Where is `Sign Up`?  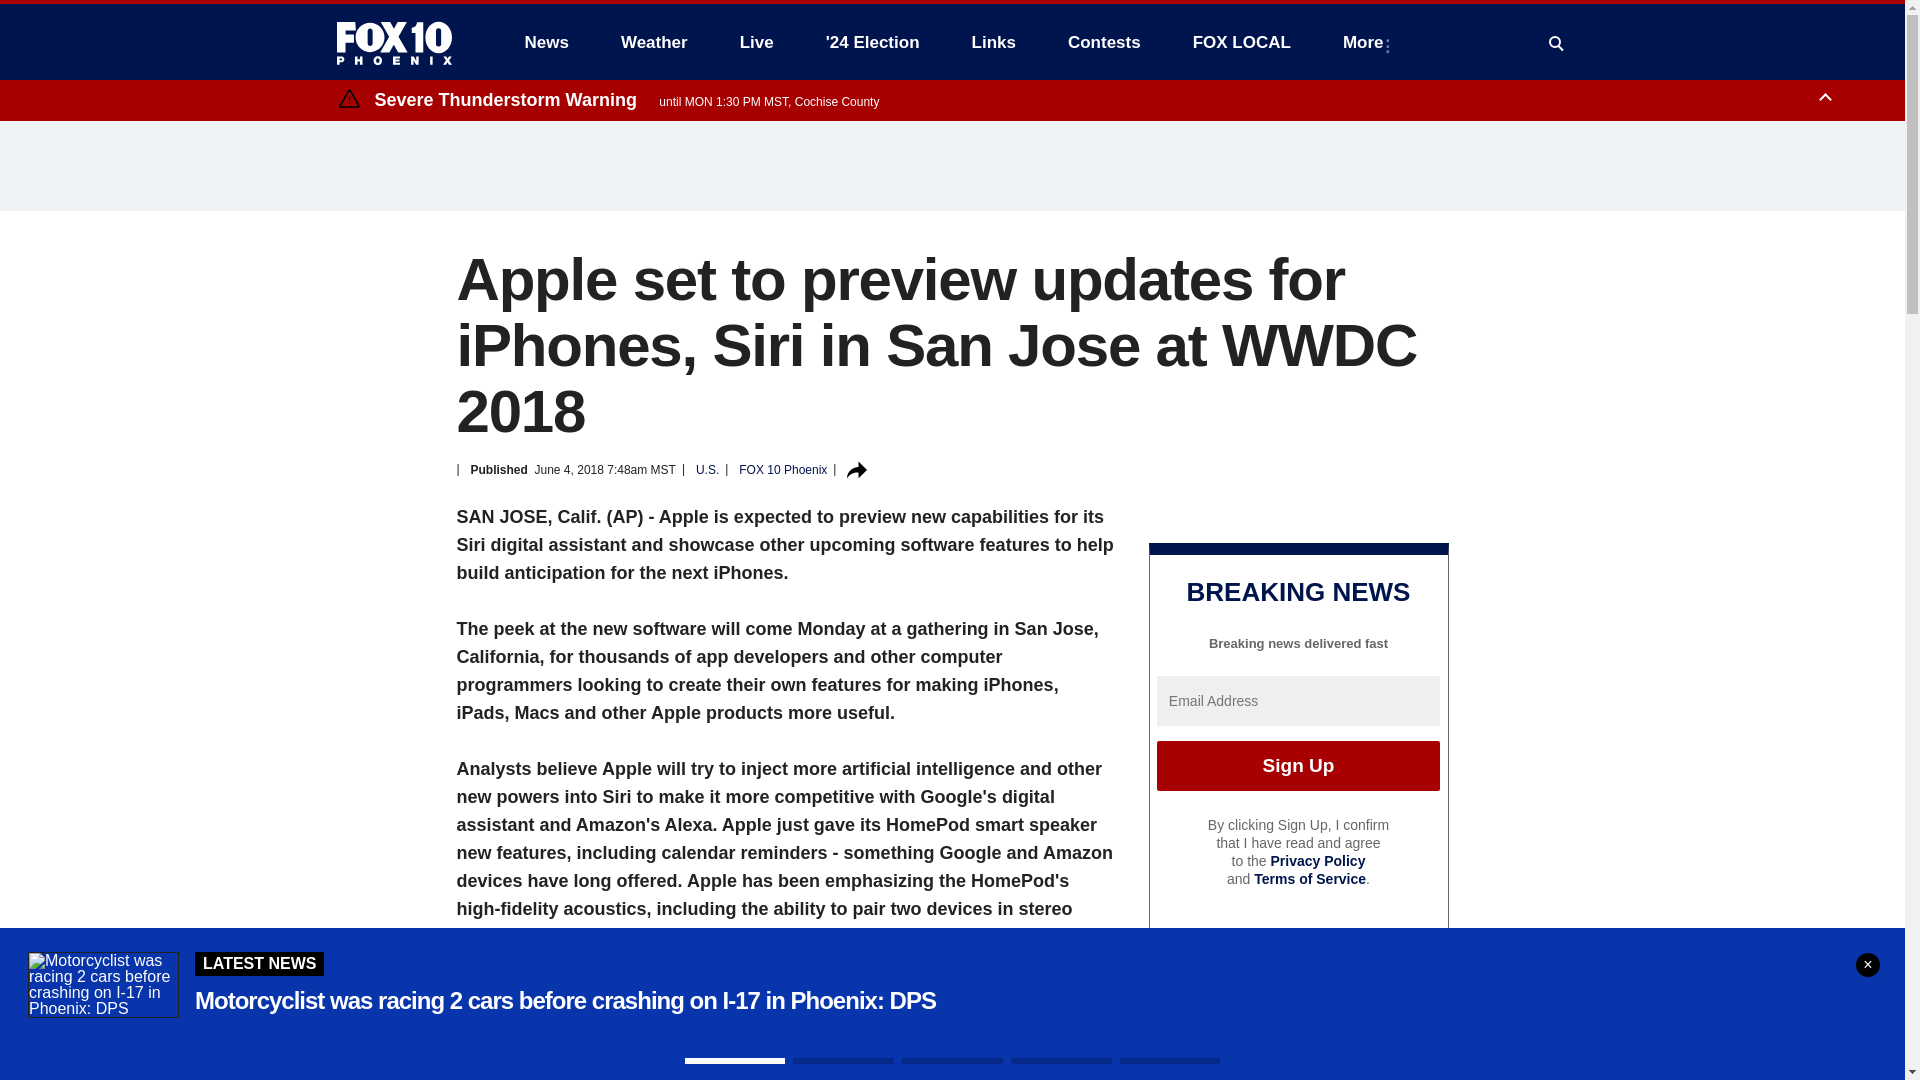
Sign Up is located at coordinates (1298, 765).